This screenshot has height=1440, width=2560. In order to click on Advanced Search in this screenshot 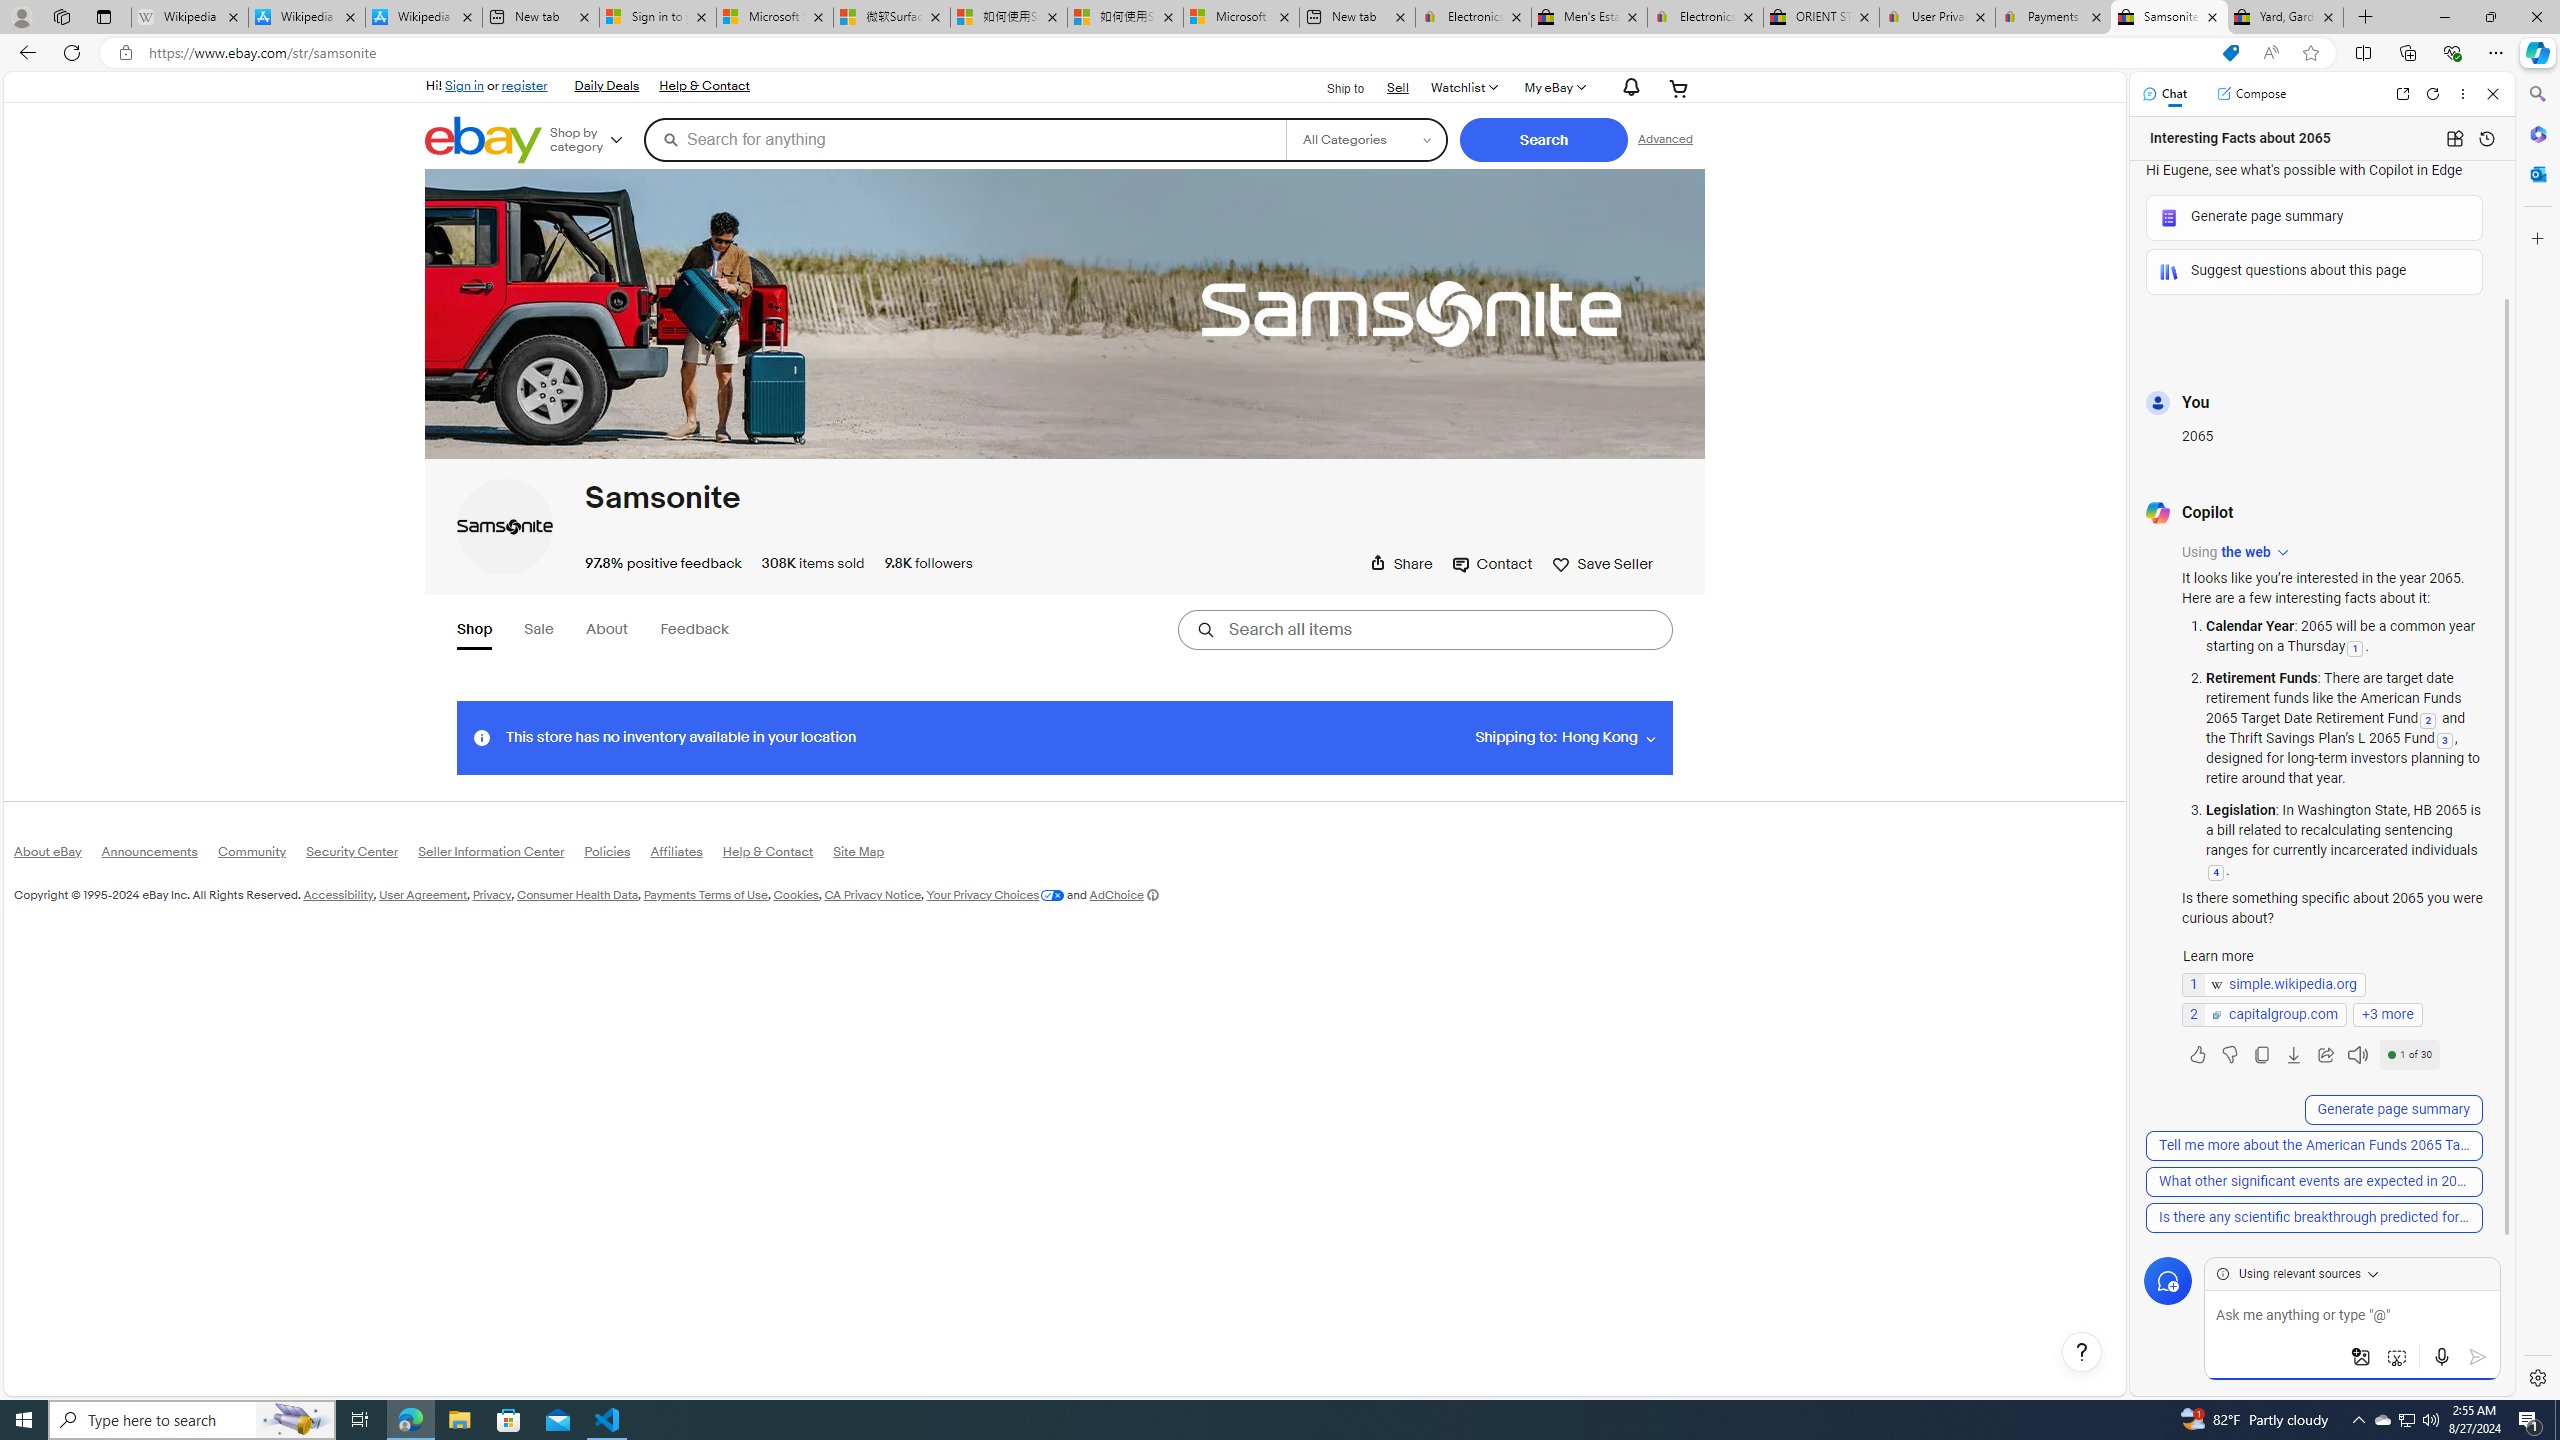, I will do `click(1665, 139)`.